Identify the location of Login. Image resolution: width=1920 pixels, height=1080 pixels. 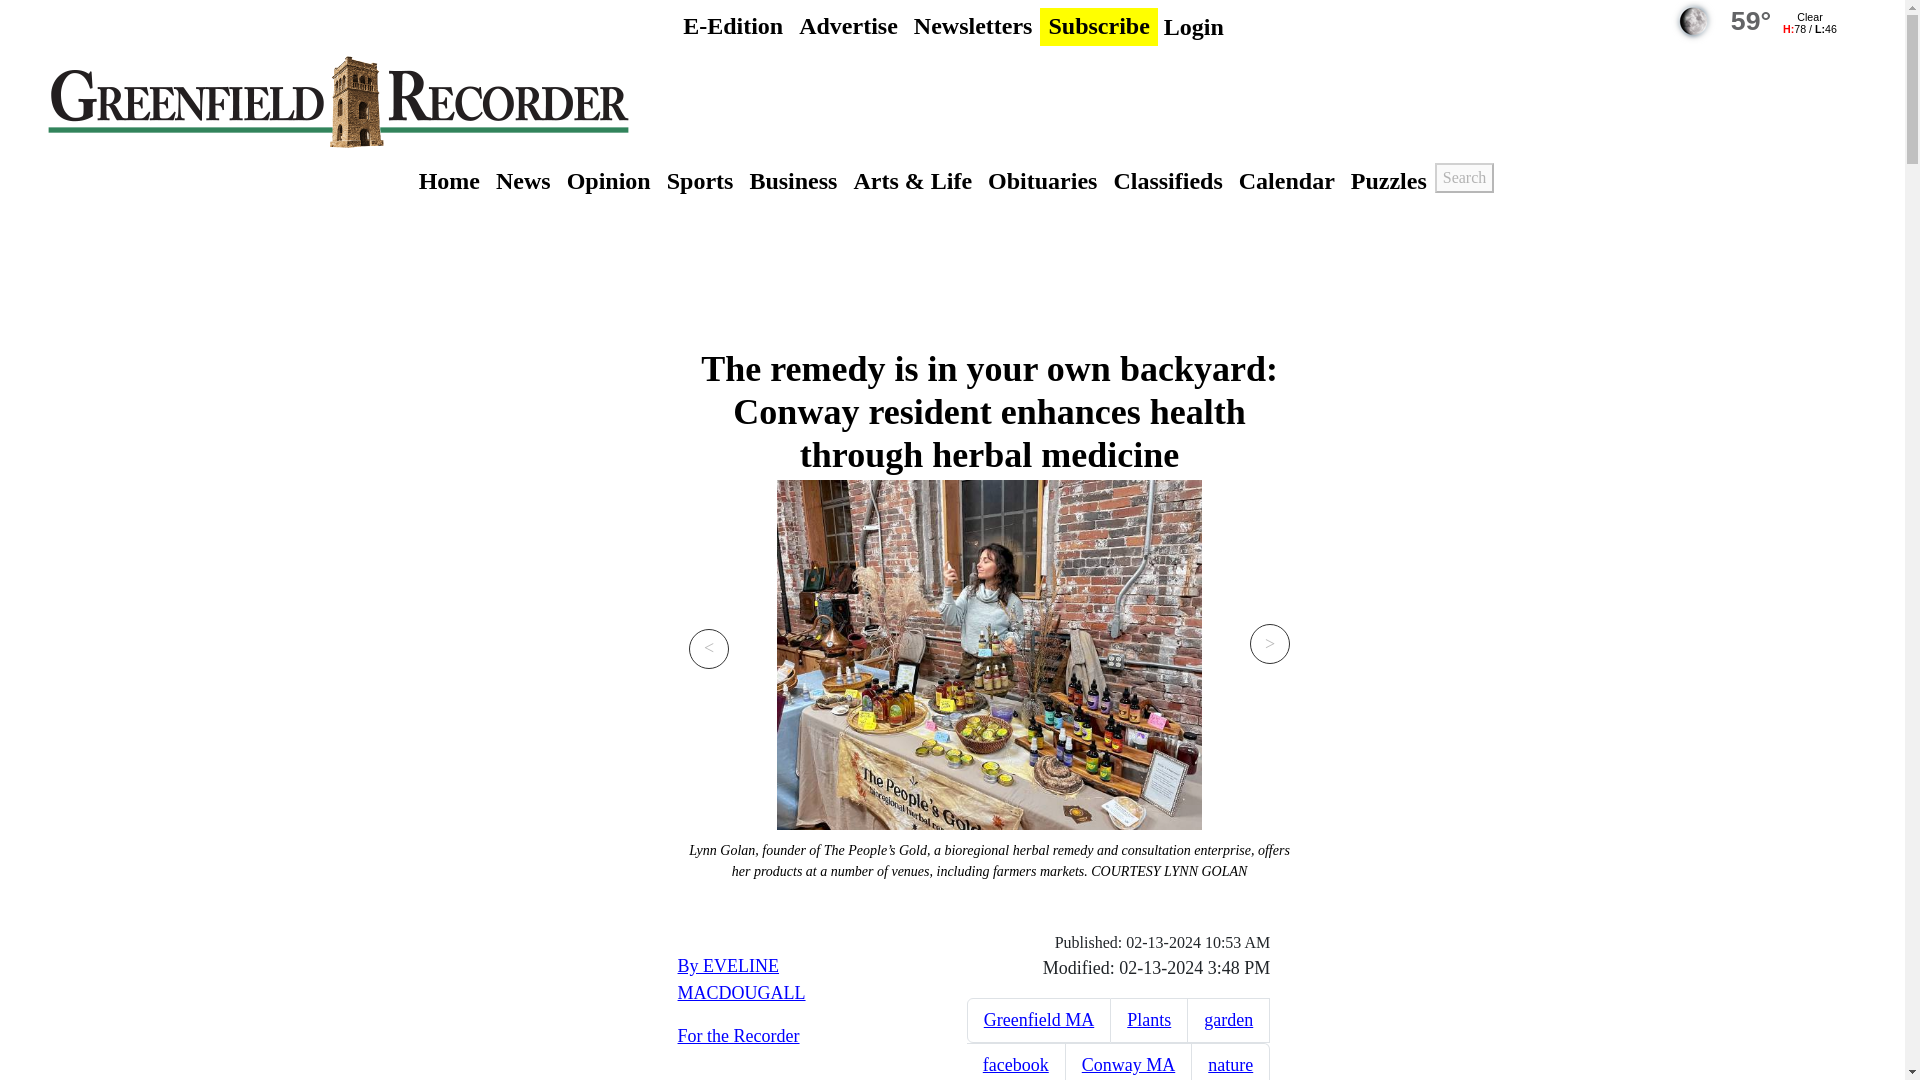
(1194, 26).